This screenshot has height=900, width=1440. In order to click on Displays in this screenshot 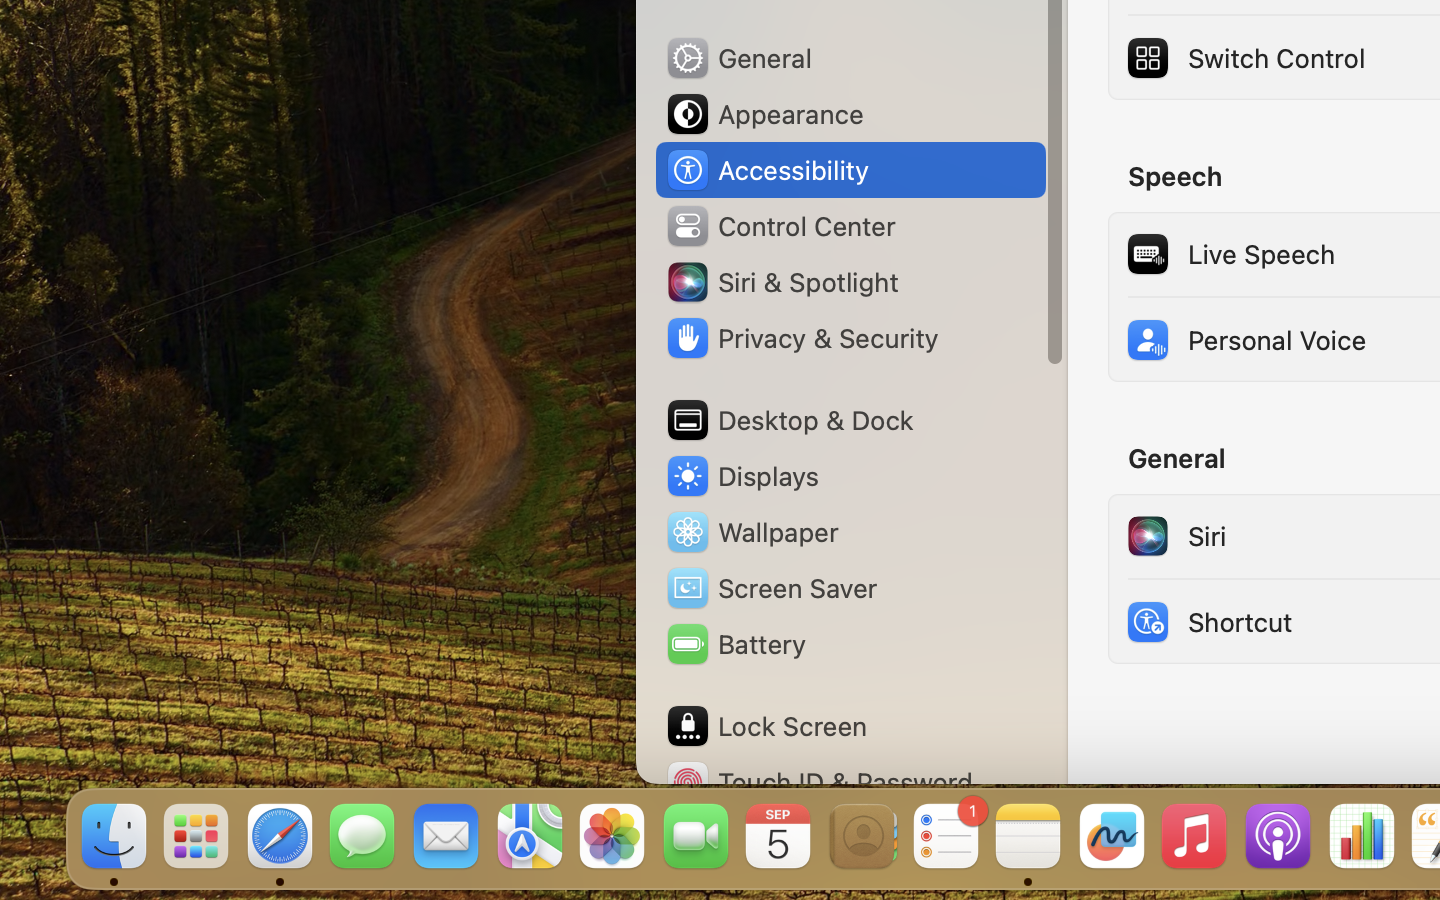, I will do `click(742, 476)`.